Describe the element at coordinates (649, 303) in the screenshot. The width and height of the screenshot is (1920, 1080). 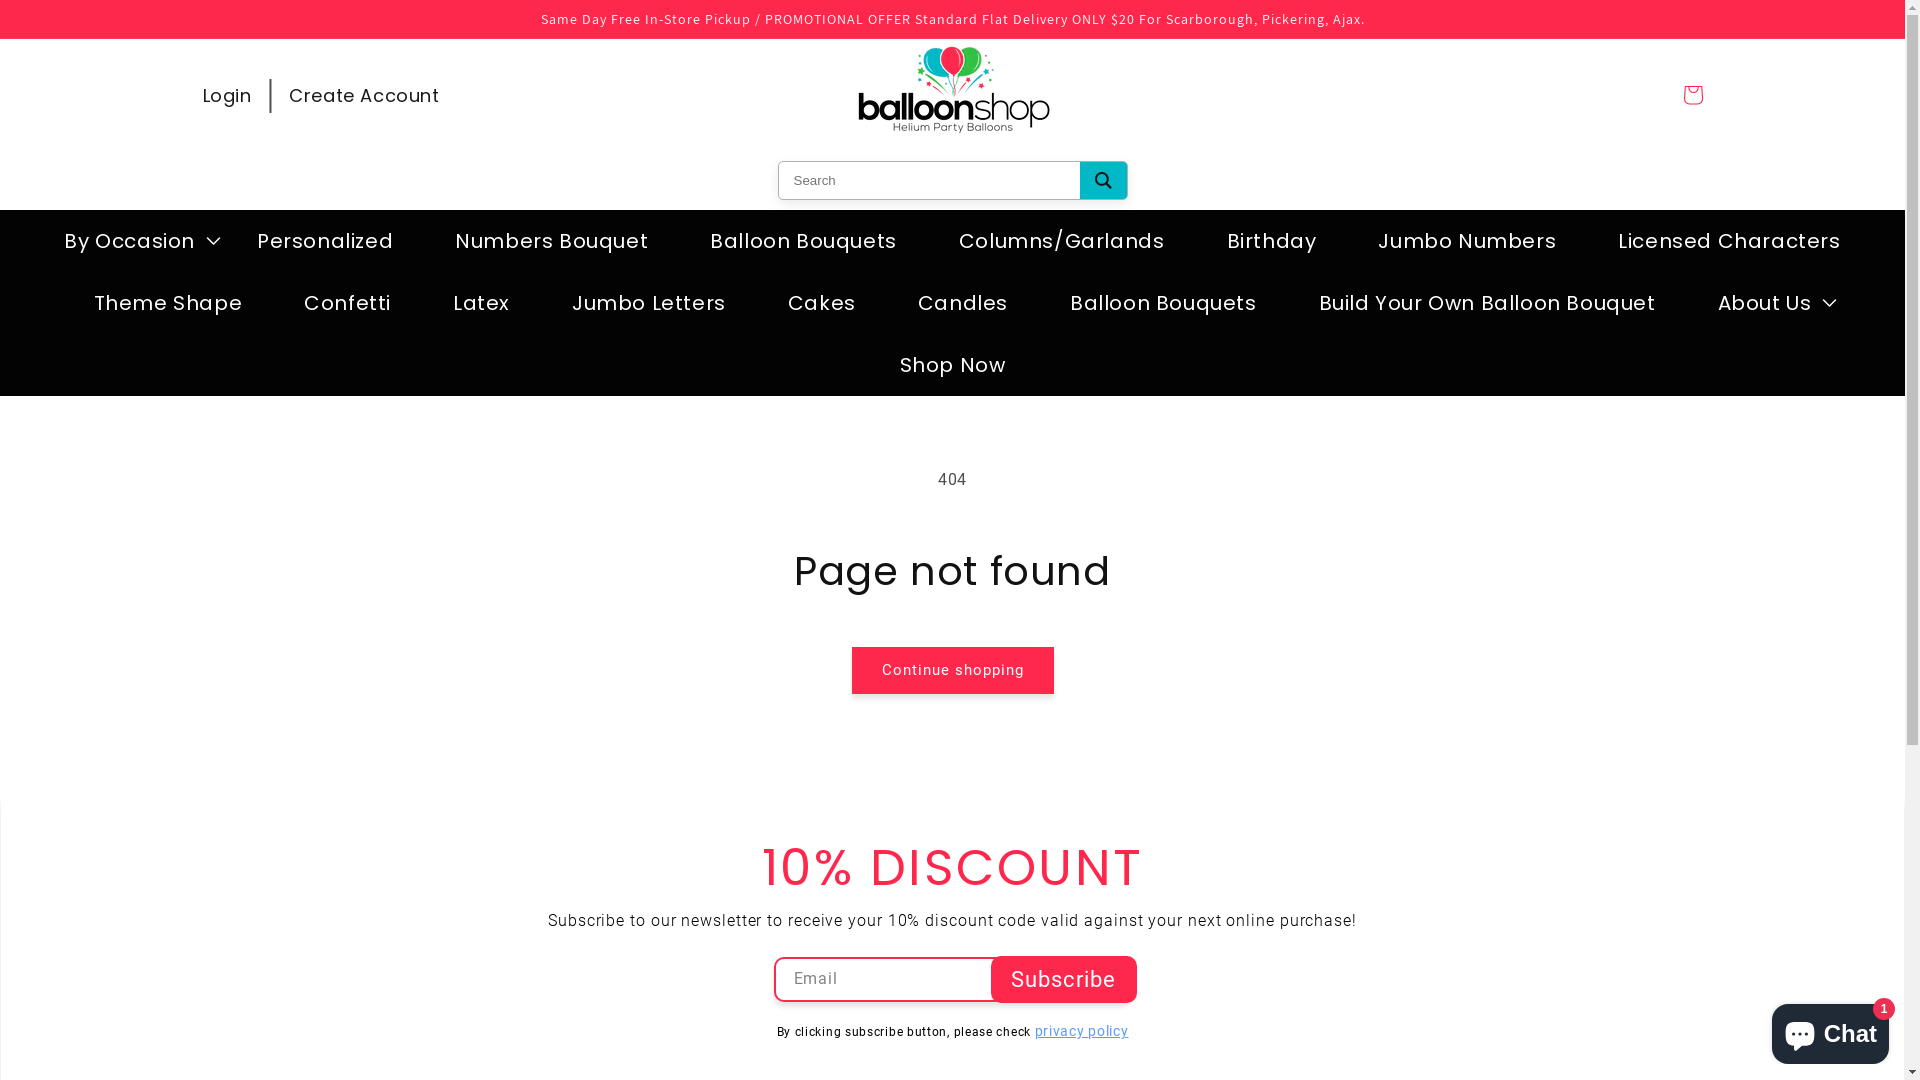
I see `Jumbo Letters` at that location.